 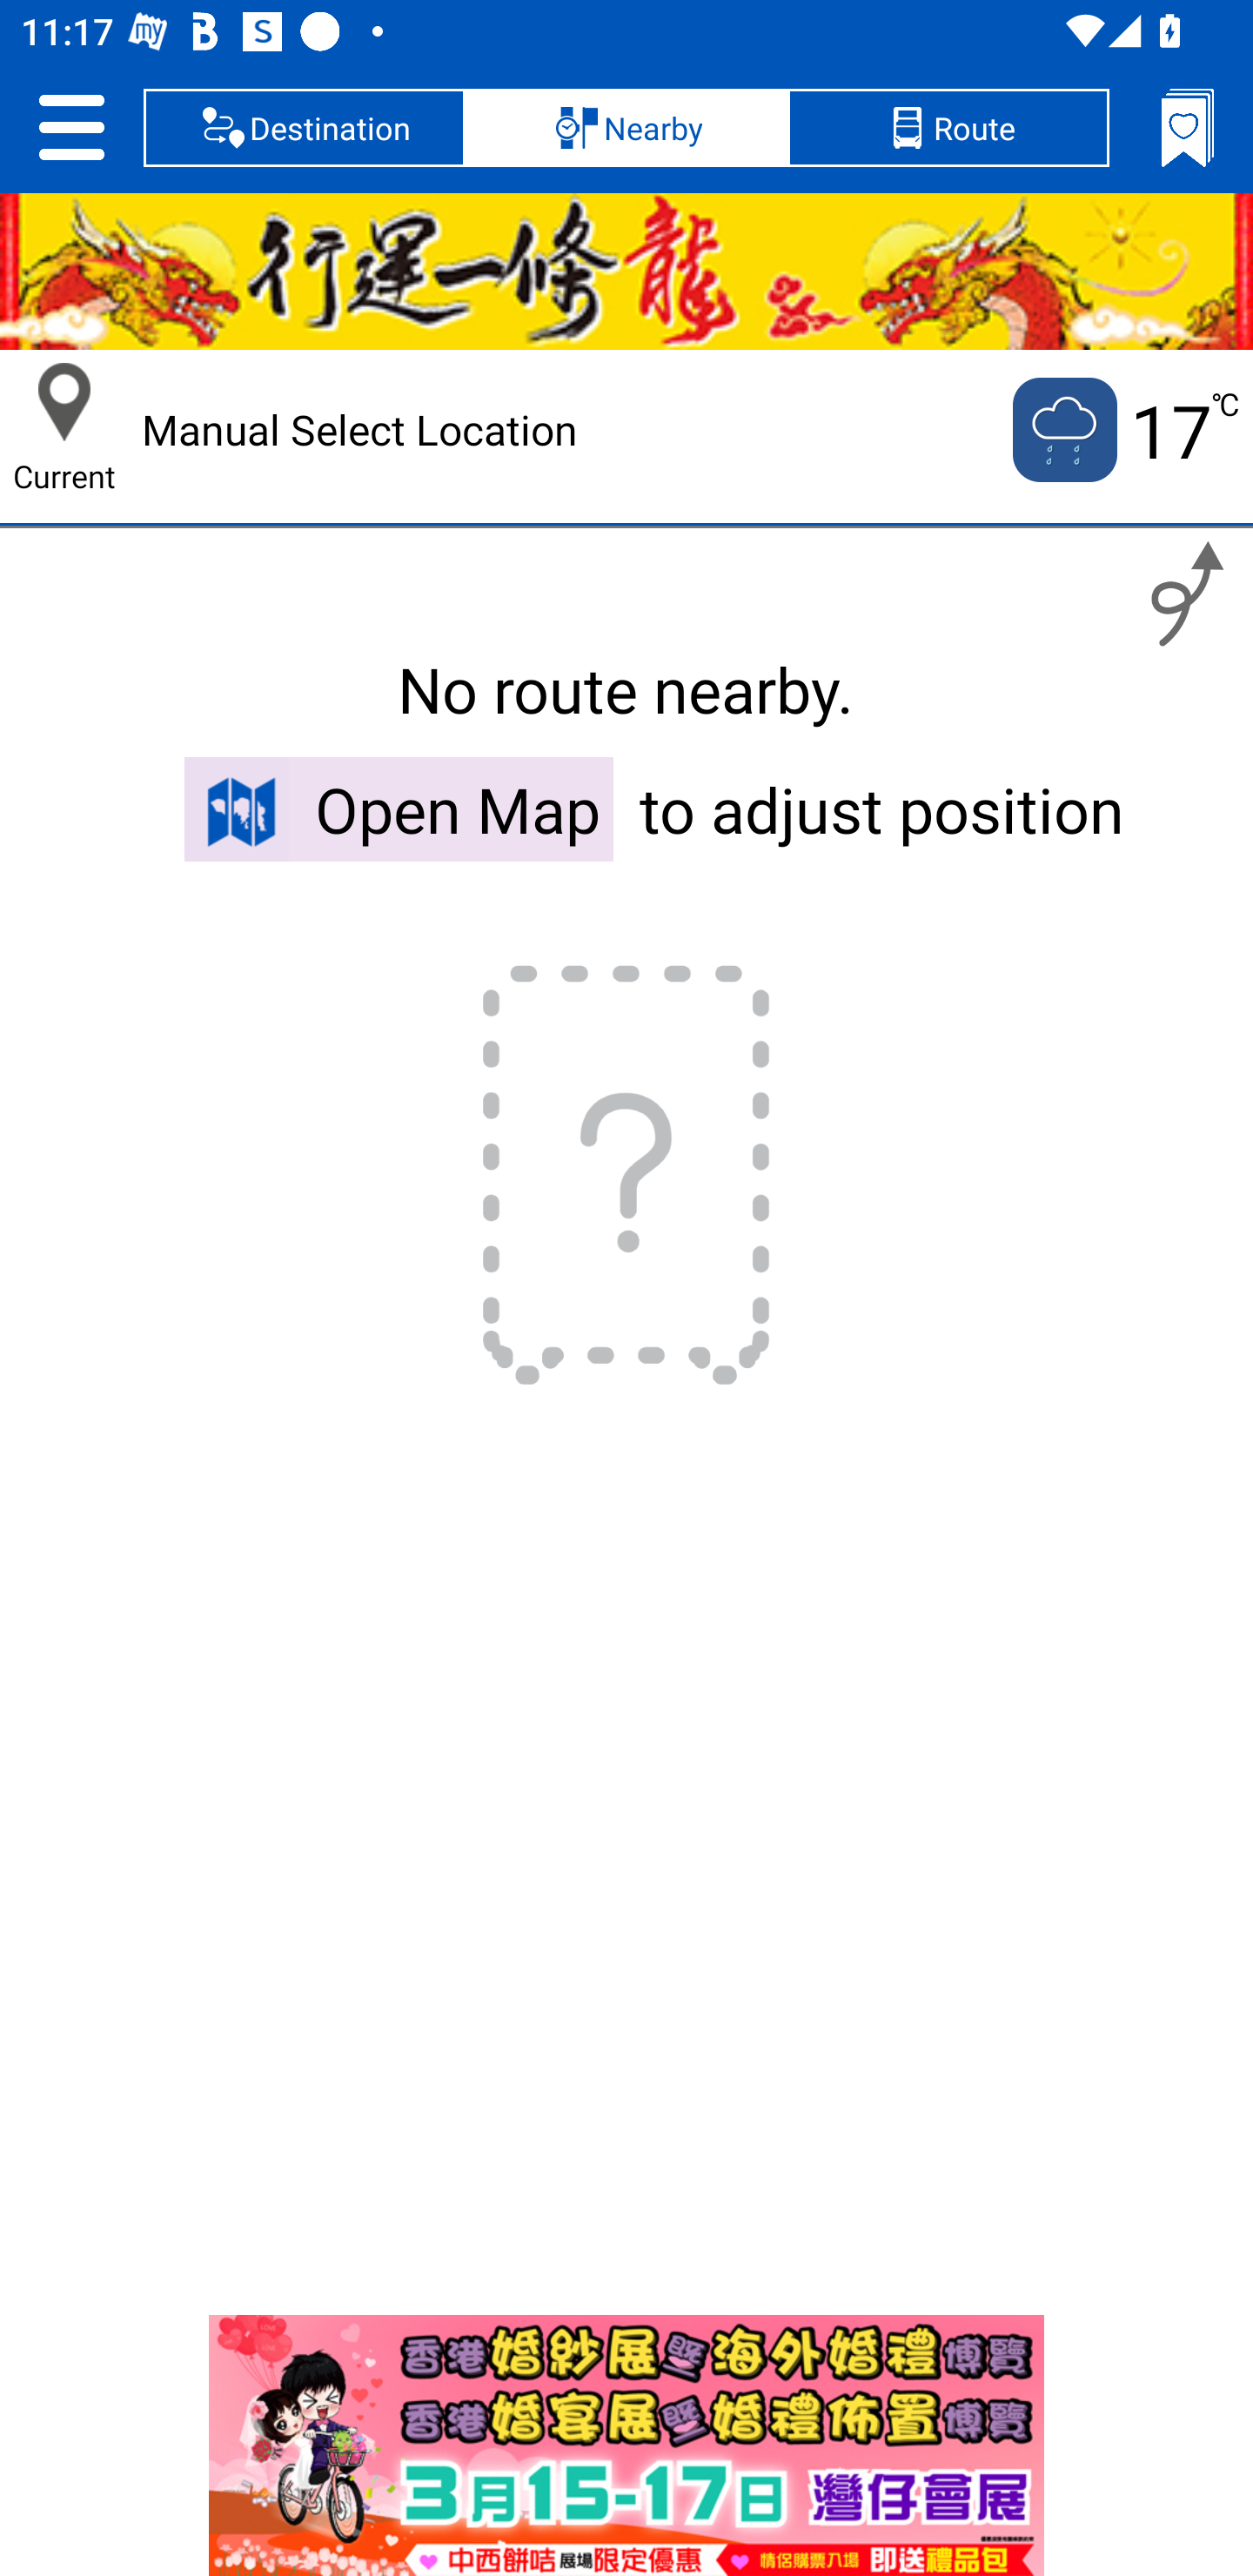 What do you see at coordinates (64, 402) in the screenshot?
I see `Current Location` at bounding box center [64, 402].